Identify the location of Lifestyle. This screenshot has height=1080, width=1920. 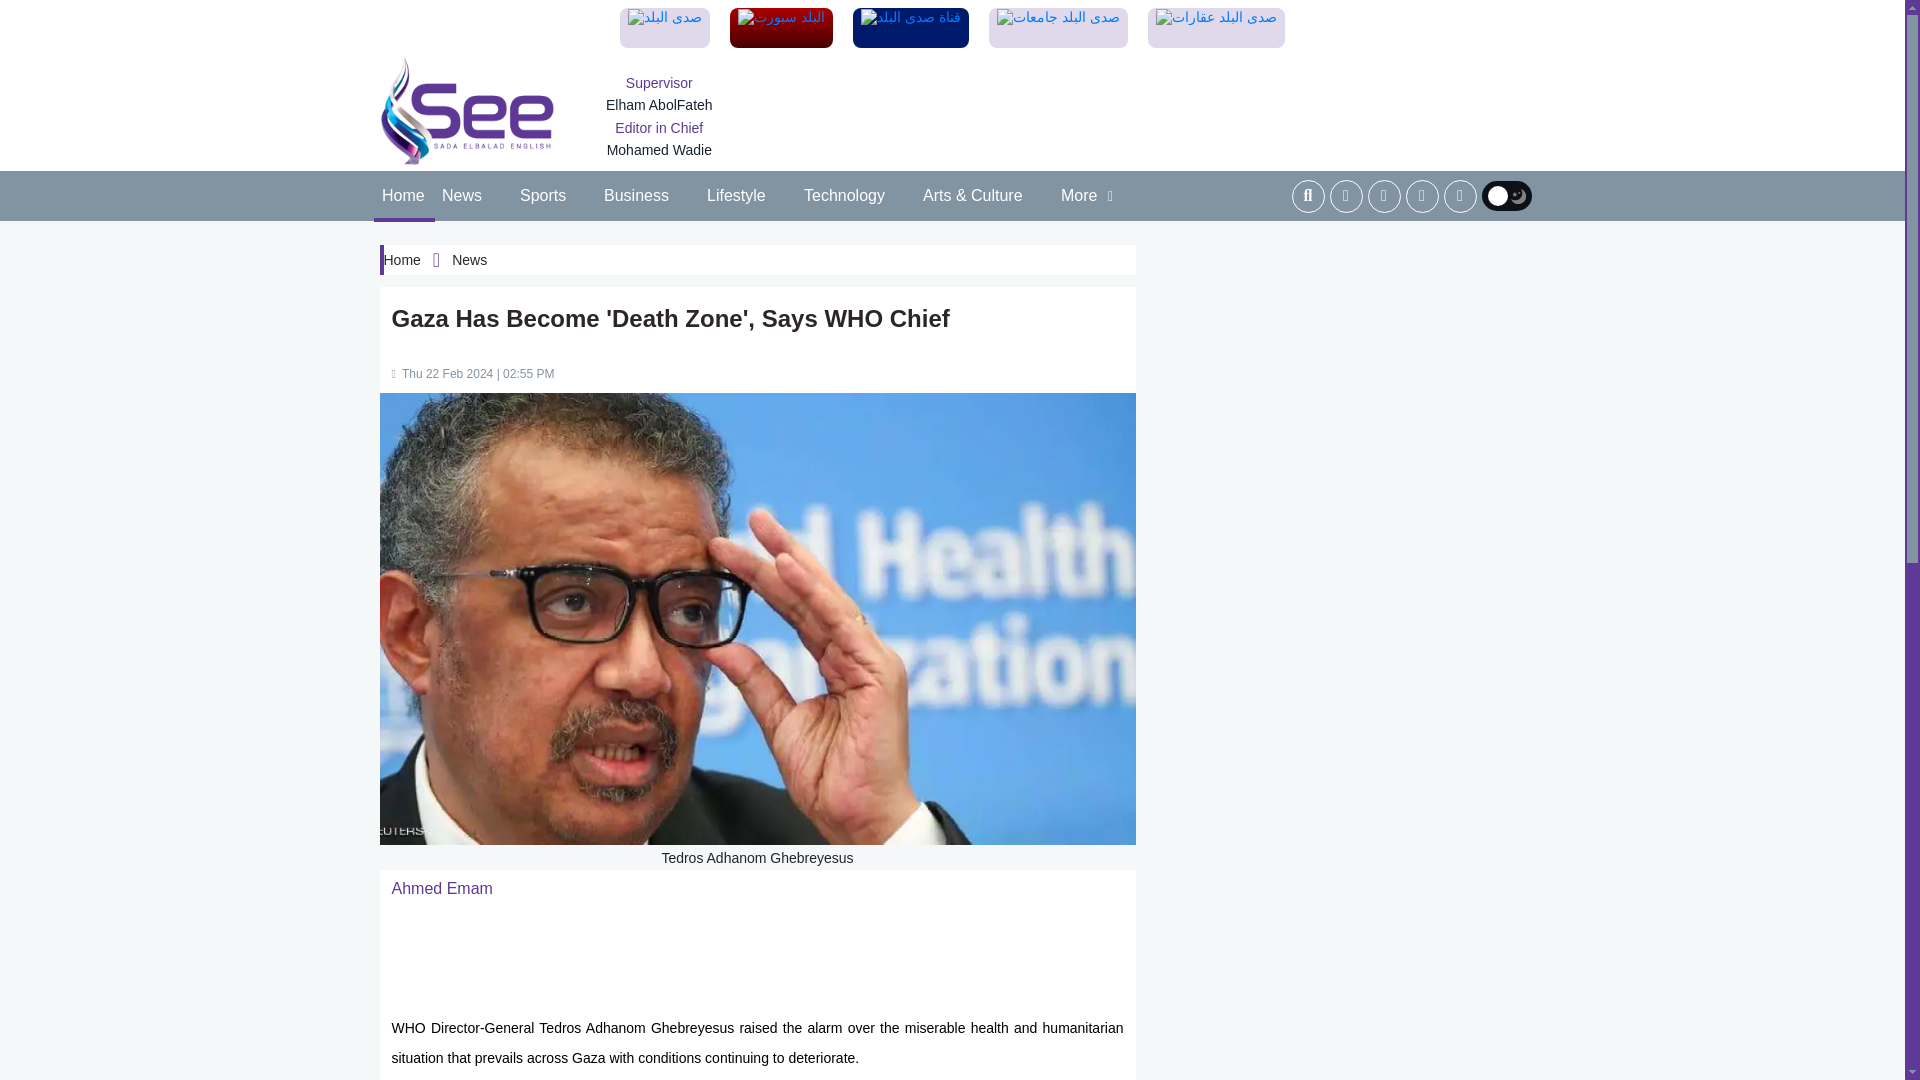
(736, 196).